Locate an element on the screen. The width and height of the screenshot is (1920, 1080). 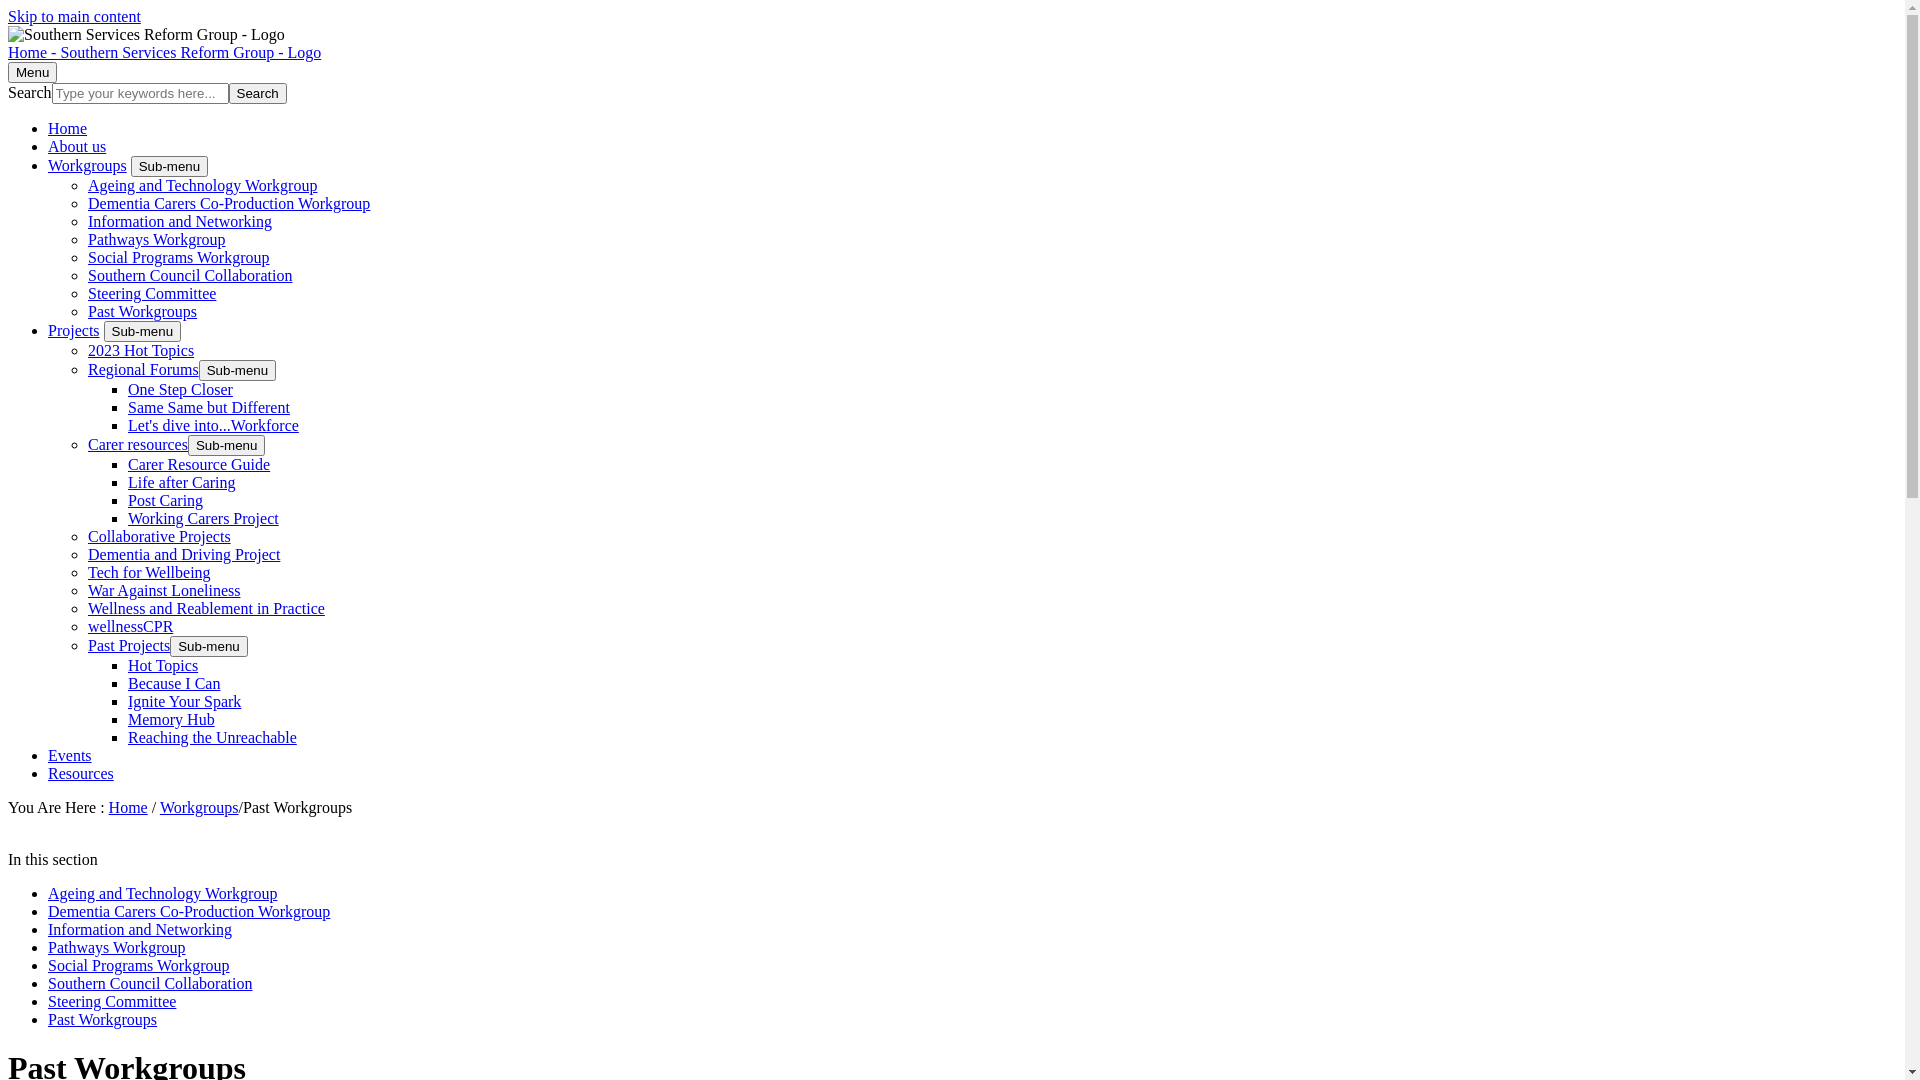
Workgroups is located at coordinates (88, 166).